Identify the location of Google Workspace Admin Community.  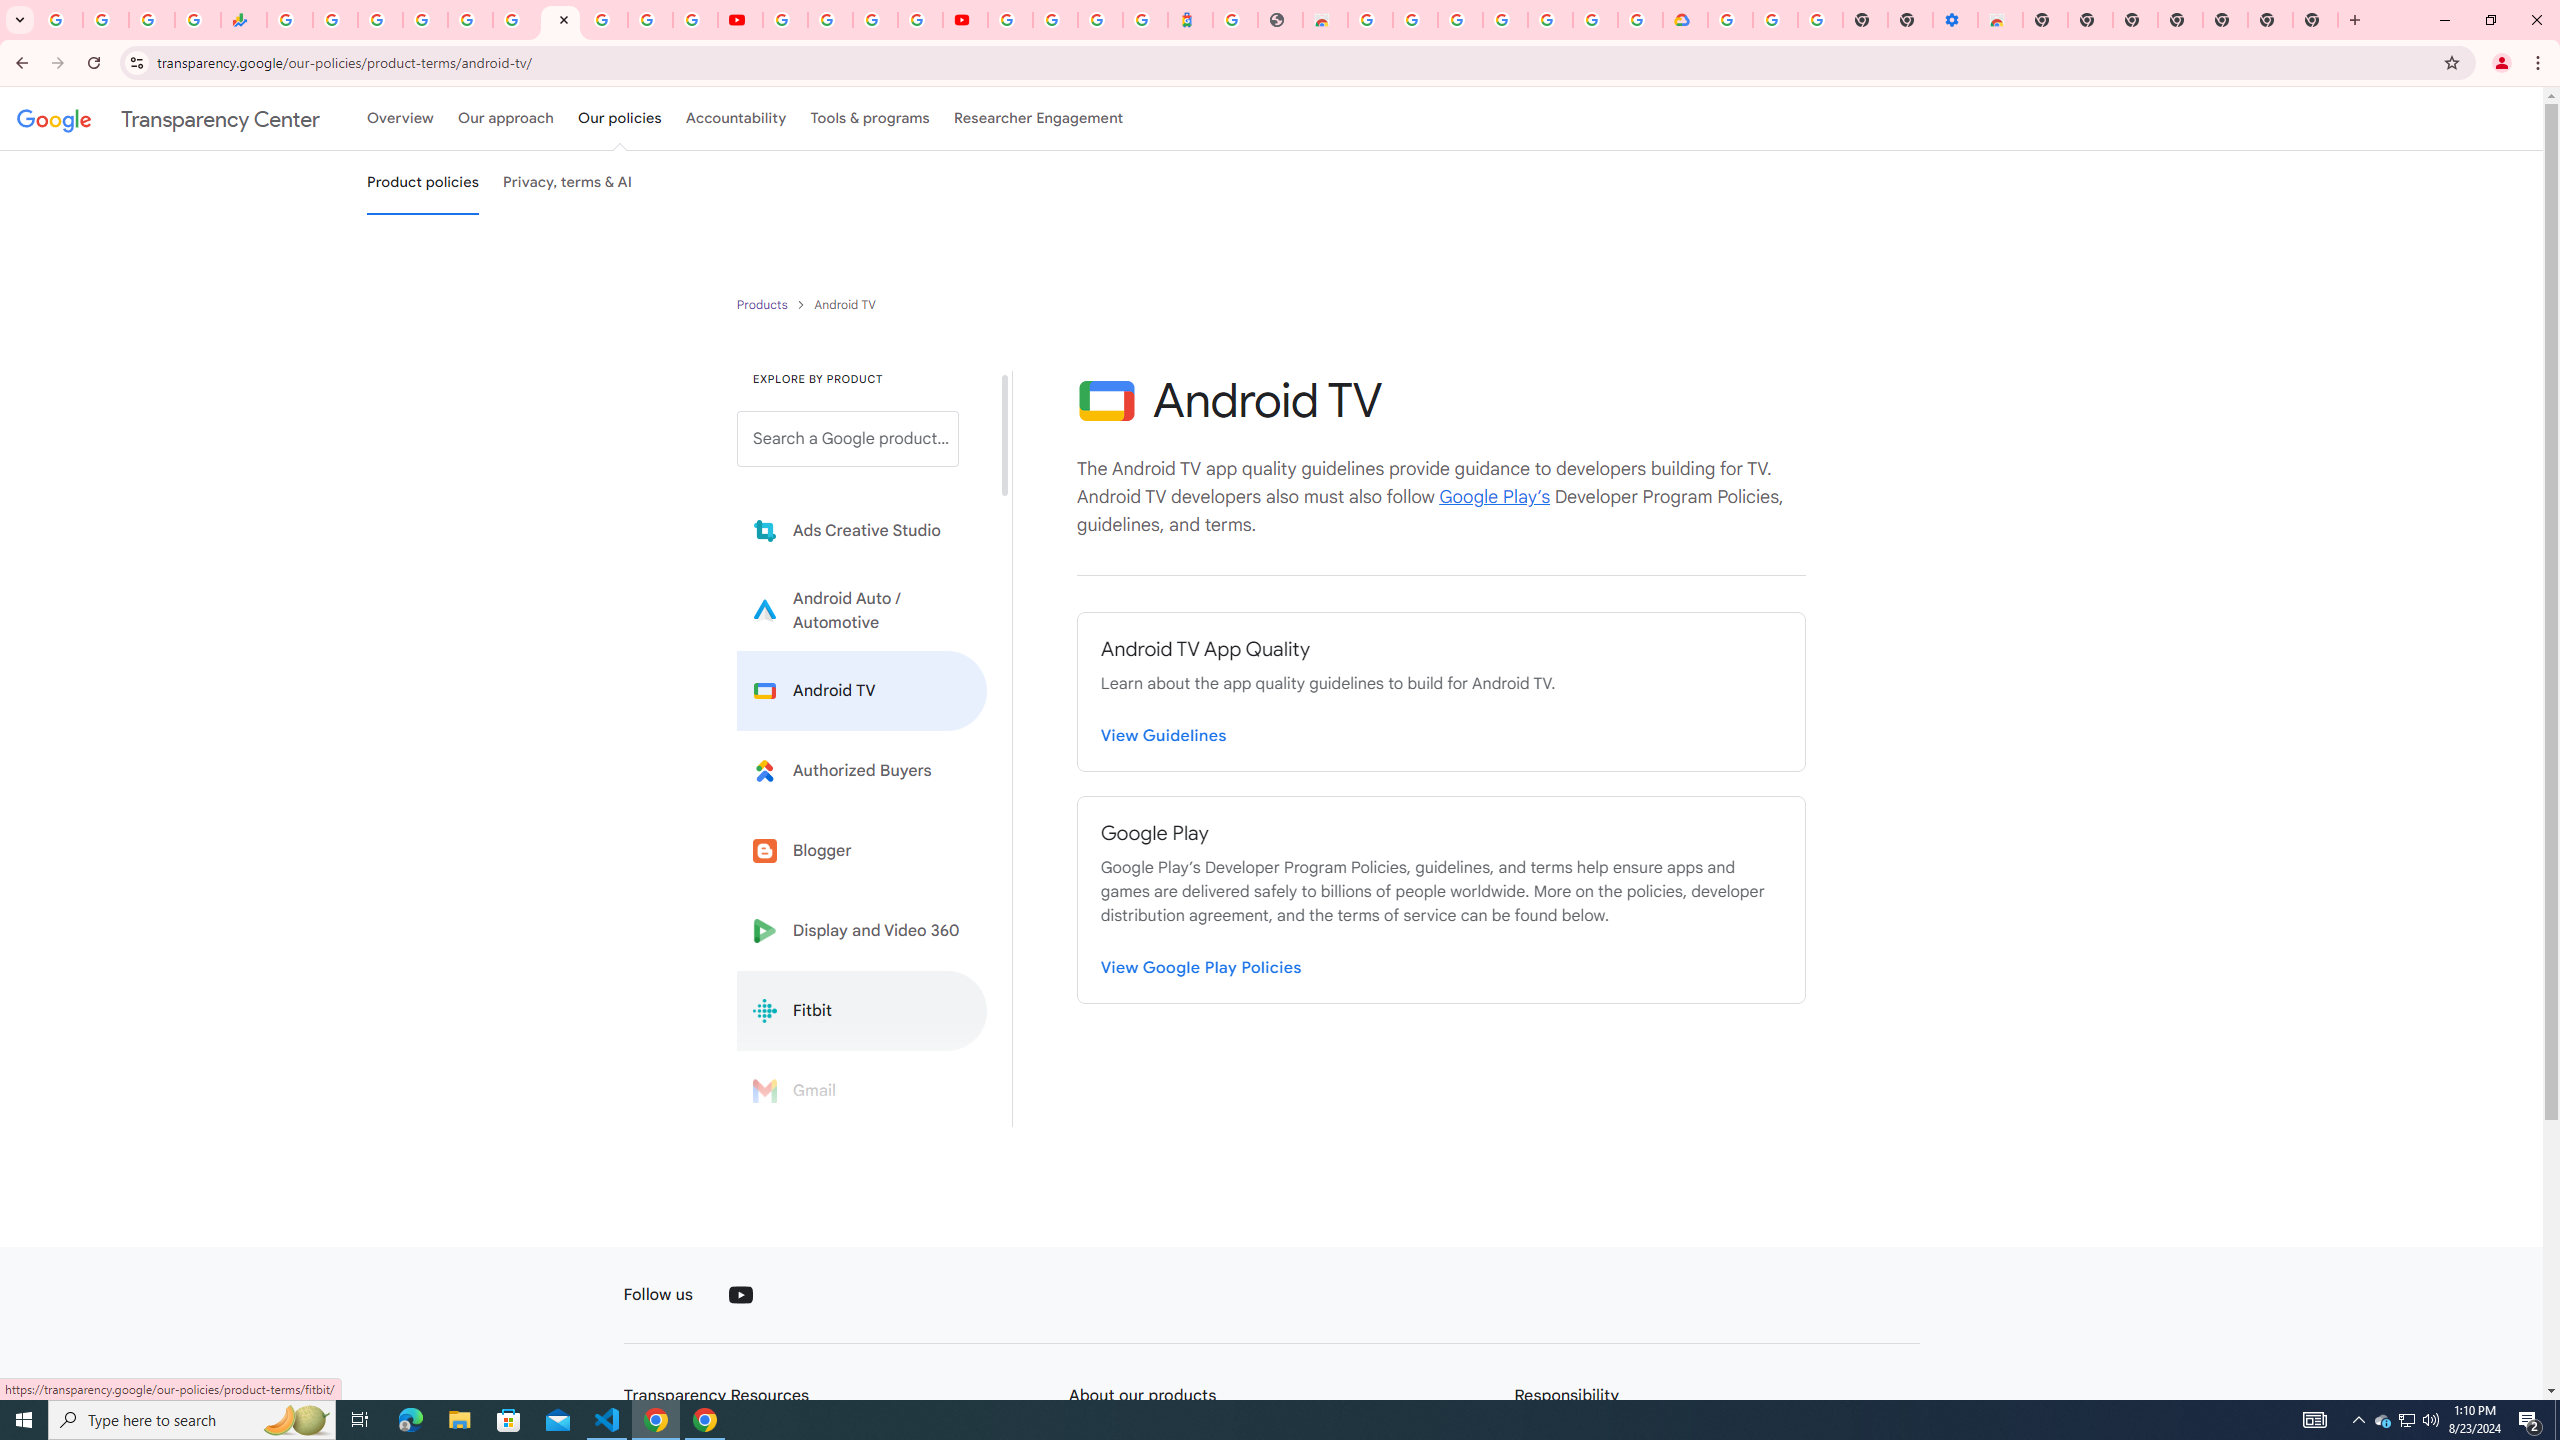
(60, 20).